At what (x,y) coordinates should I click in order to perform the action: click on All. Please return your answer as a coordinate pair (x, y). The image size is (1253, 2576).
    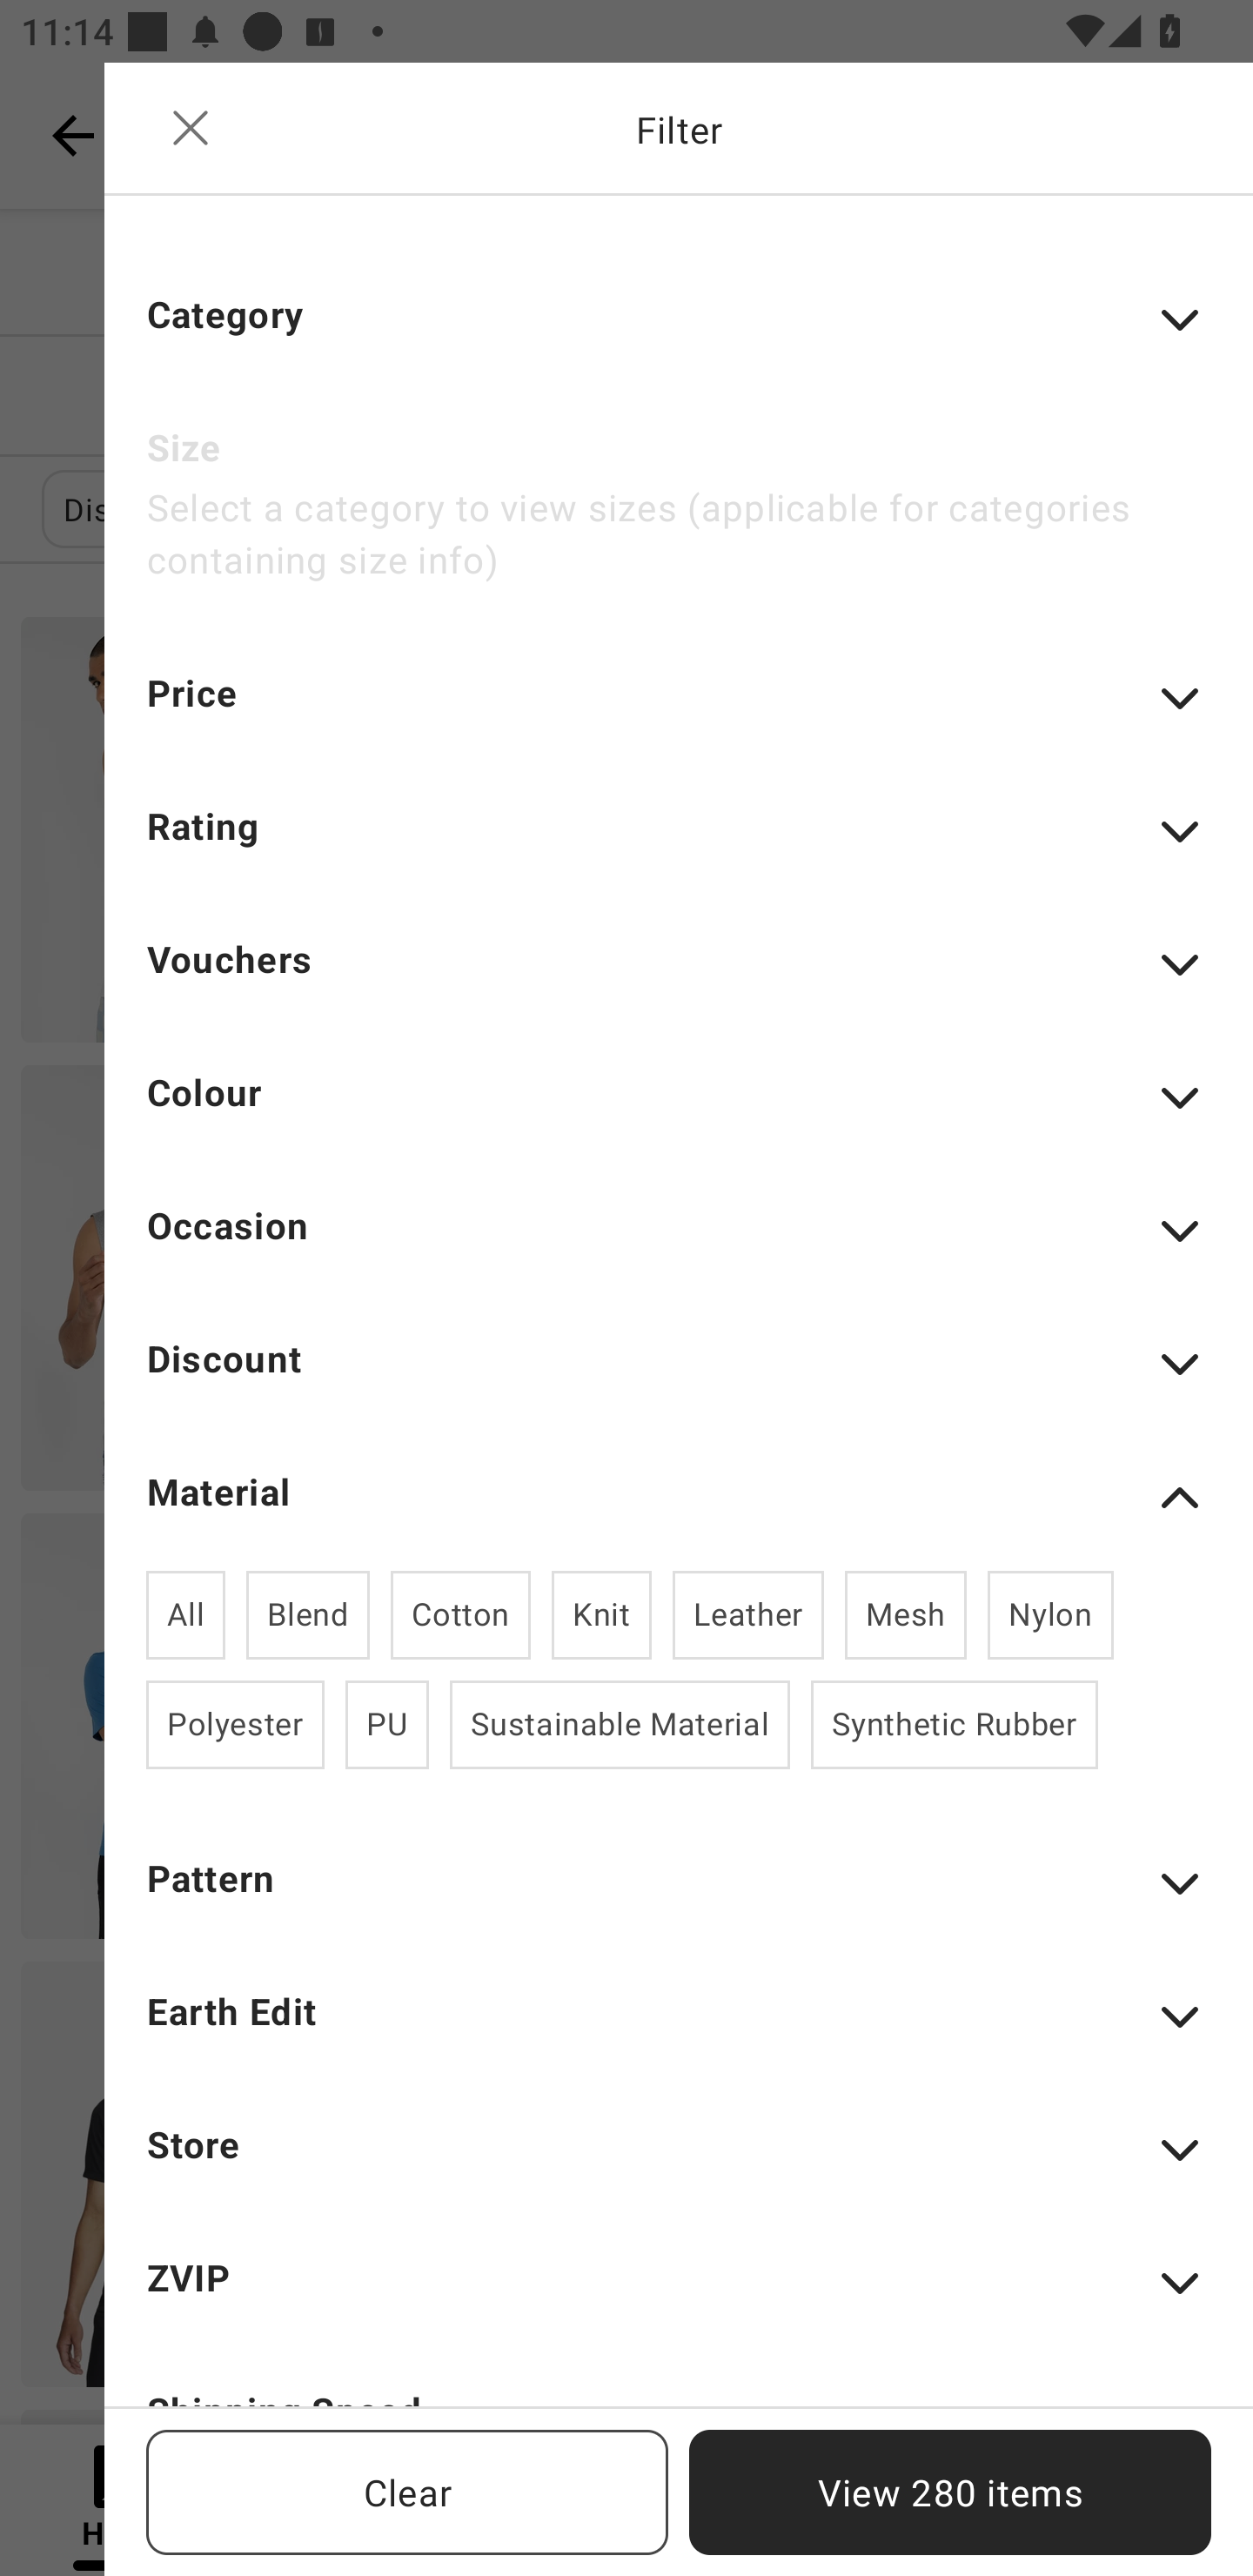
    Looking at the image, I should click on (186, 1615).